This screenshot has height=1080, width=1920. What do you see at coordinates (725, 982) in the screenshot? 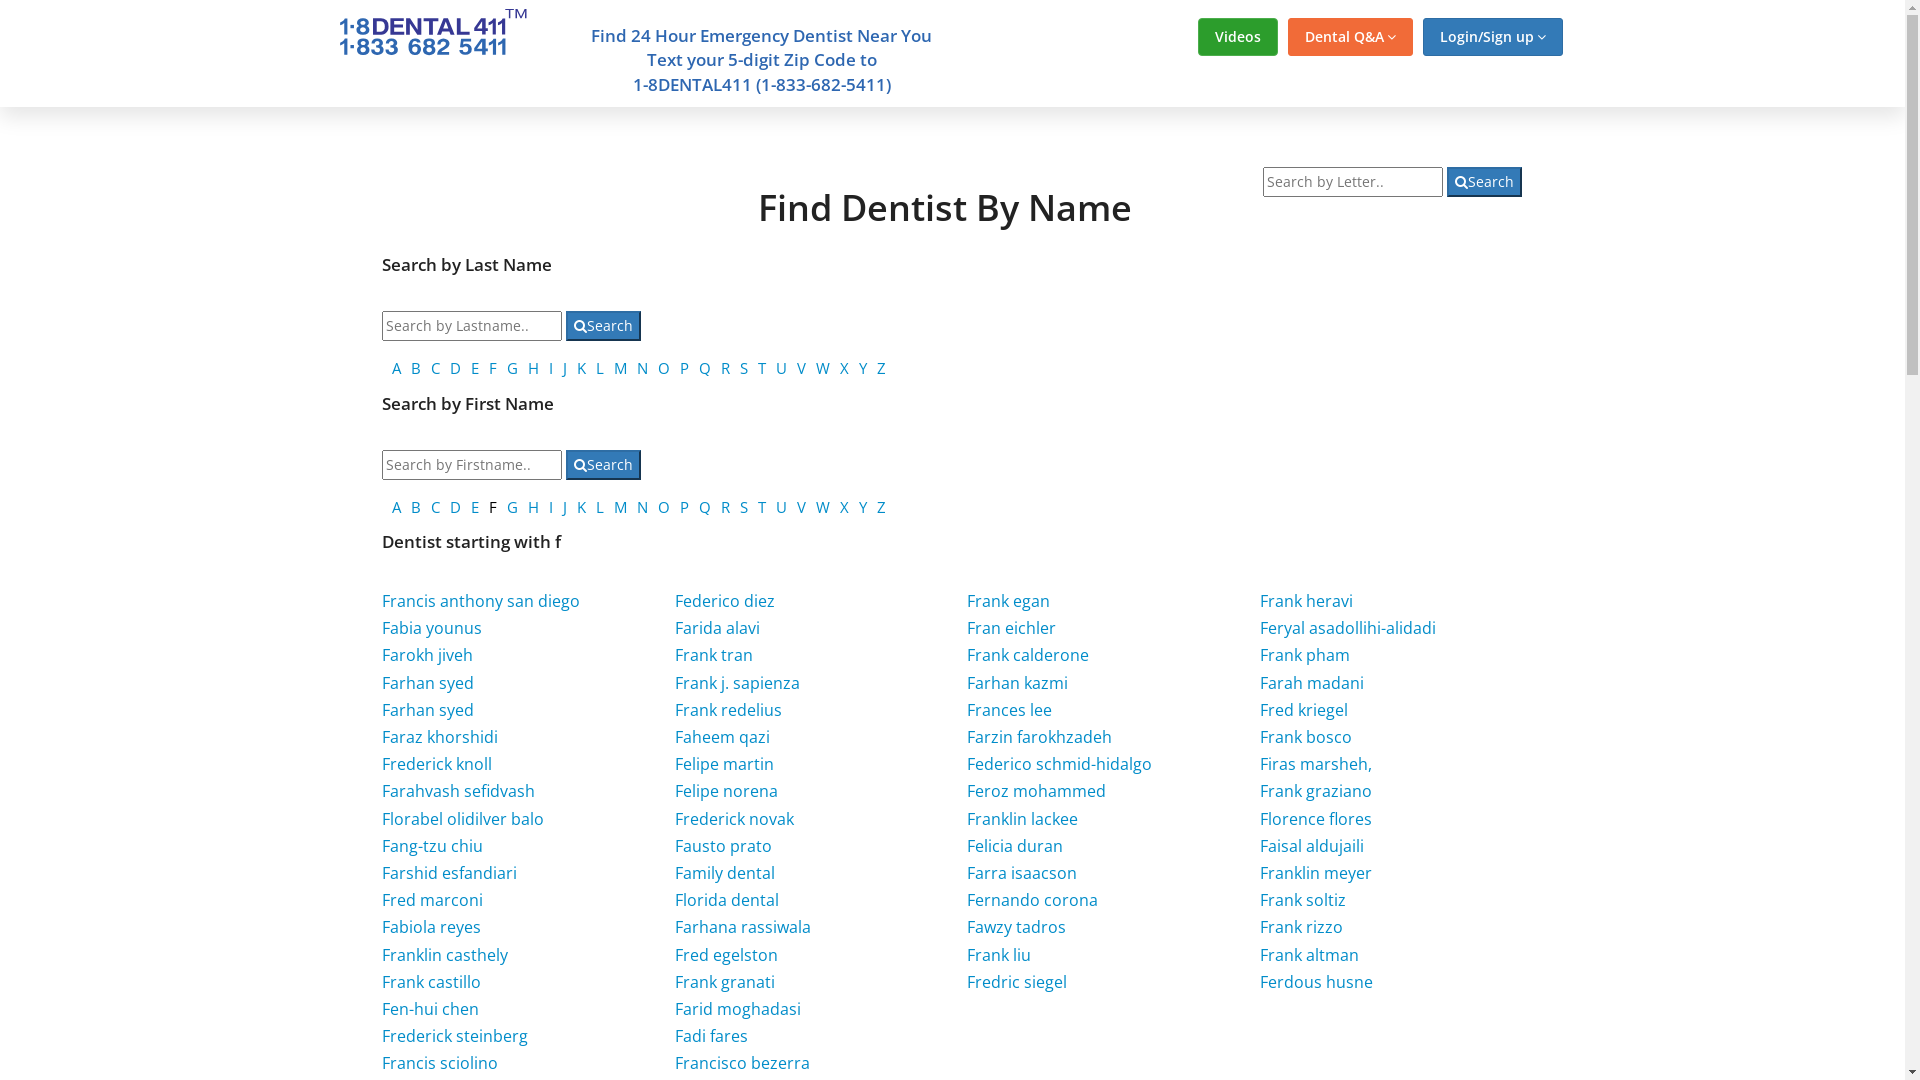
I see `Frank granati` at bounding box center [725, 982].